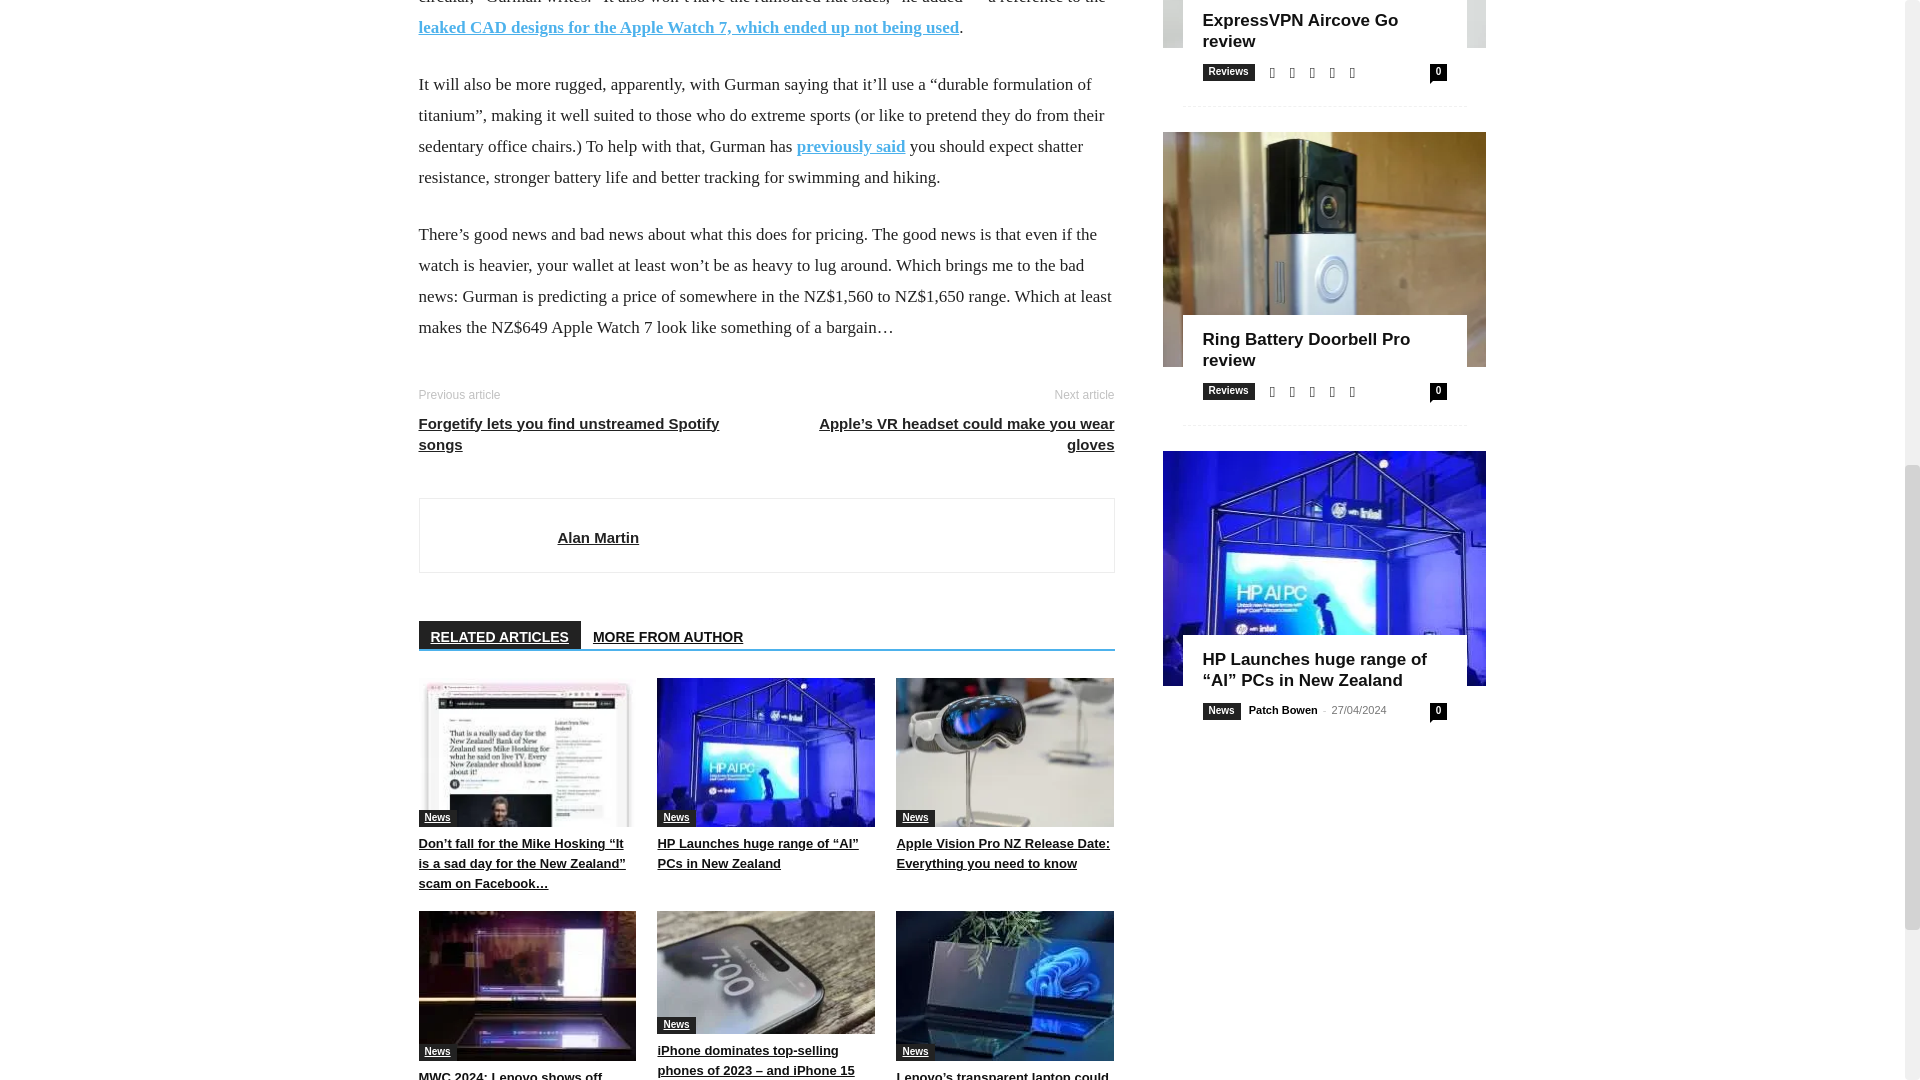 Image resolution: width=1920 pixels, height=1080 pixels. Describe the element at coordinates (851, 146) in the screenshot. I see `previously said` at that location.